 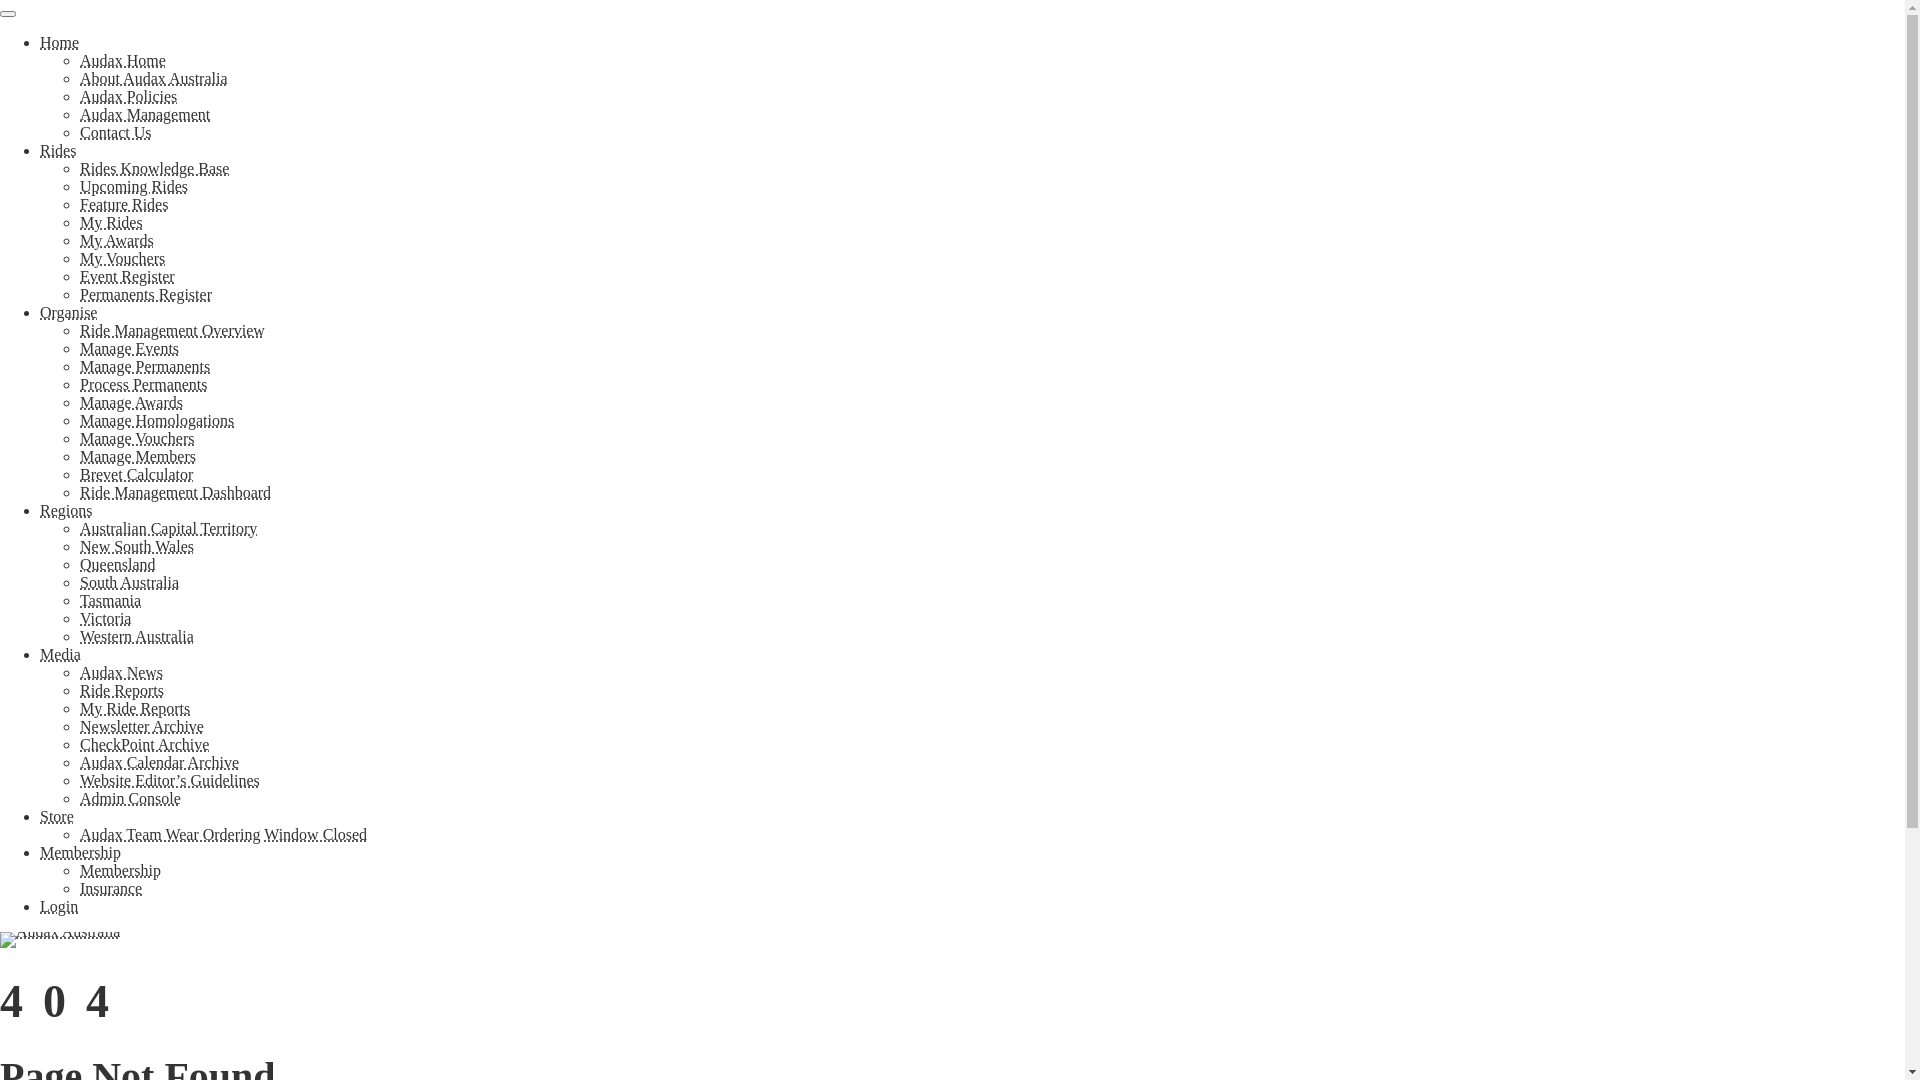 What do you see at coordinates (144, 744) in the screenshot?
I see `CheckPoint Archive` at bounding box center [144, 744].